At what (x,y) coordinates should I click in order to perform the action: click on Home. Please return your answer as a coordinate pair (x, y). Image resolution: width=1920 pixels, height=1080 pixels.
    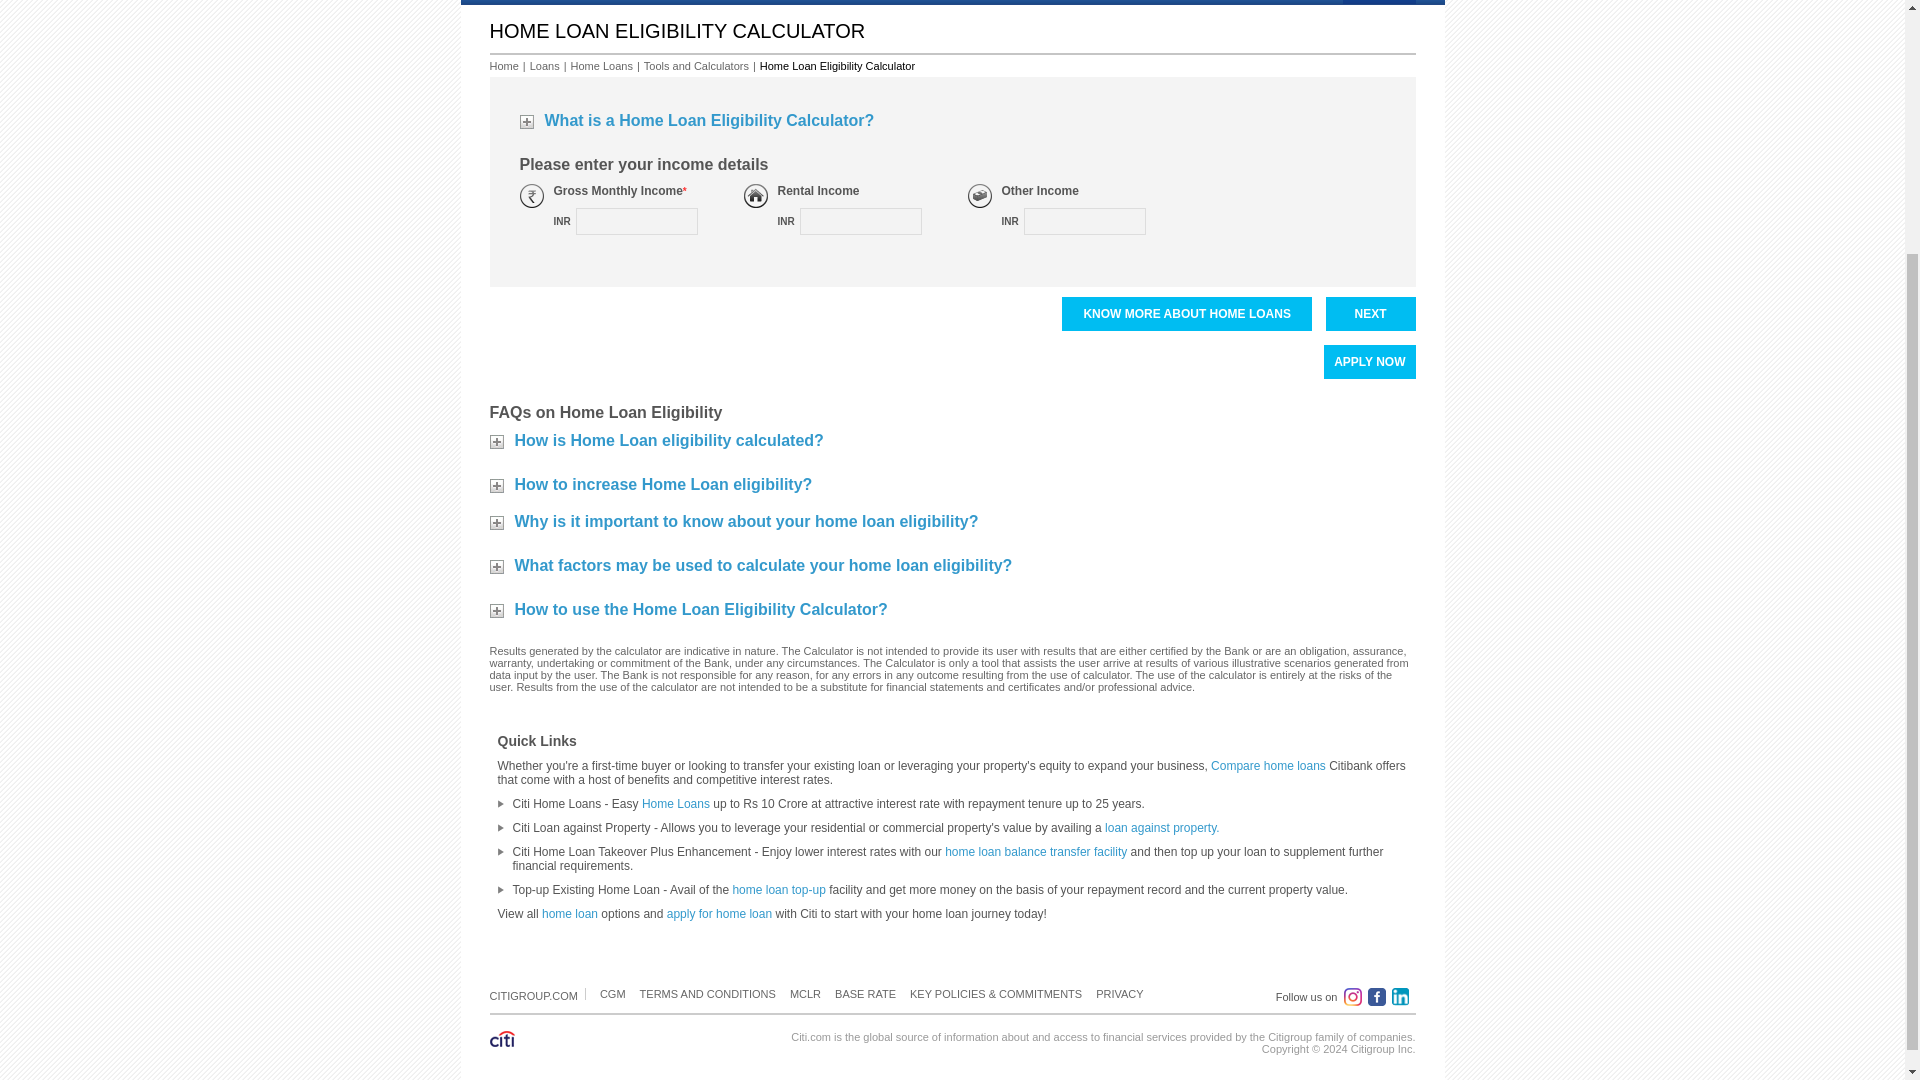
    Looking at the image, I should click on (506, 2).